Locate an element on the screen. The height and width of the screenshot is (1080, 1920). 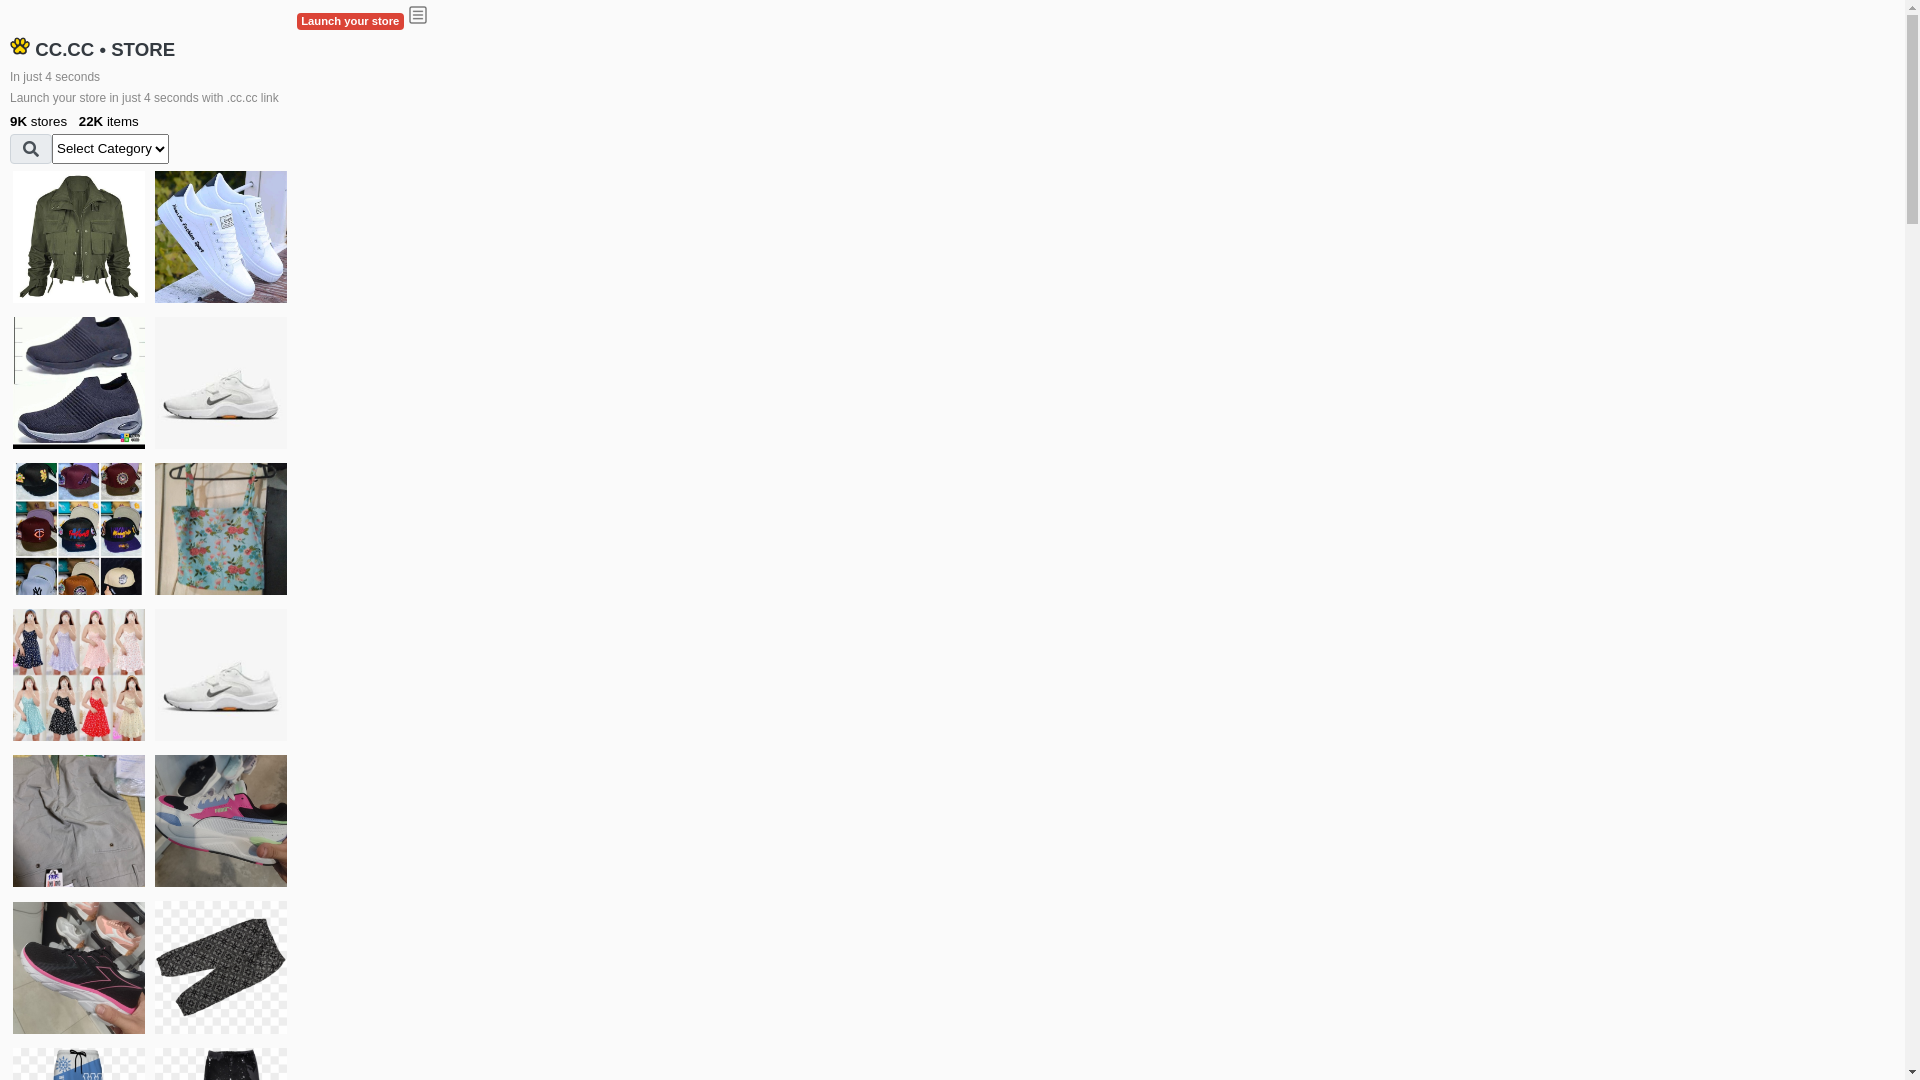
Dress/square nect top is located at coordinates (79, 675).